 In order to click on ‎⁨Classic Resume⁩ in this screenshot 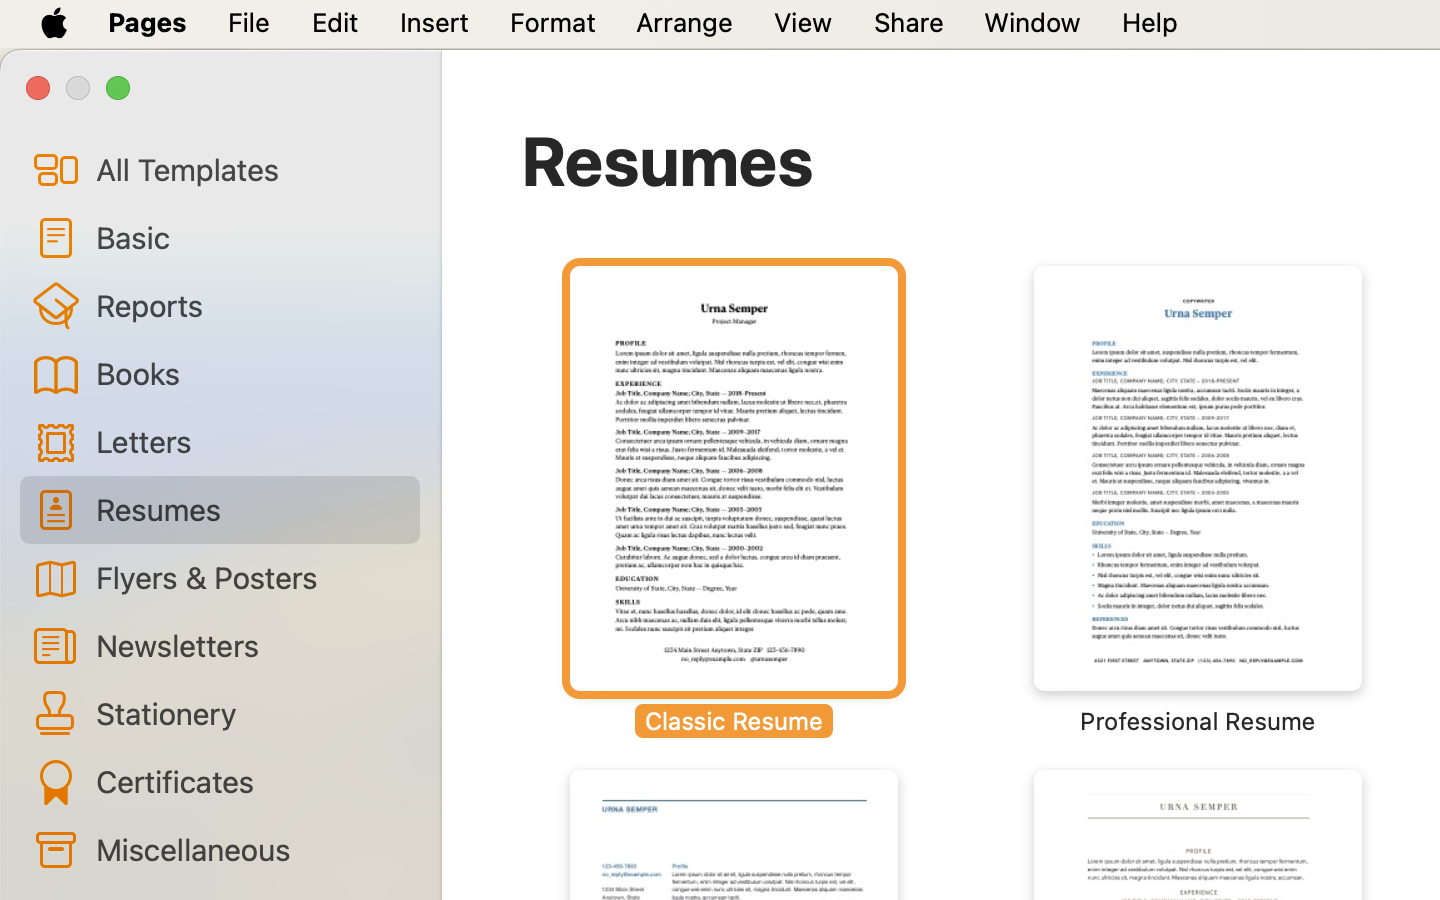, I will do `click(734, 500)`.